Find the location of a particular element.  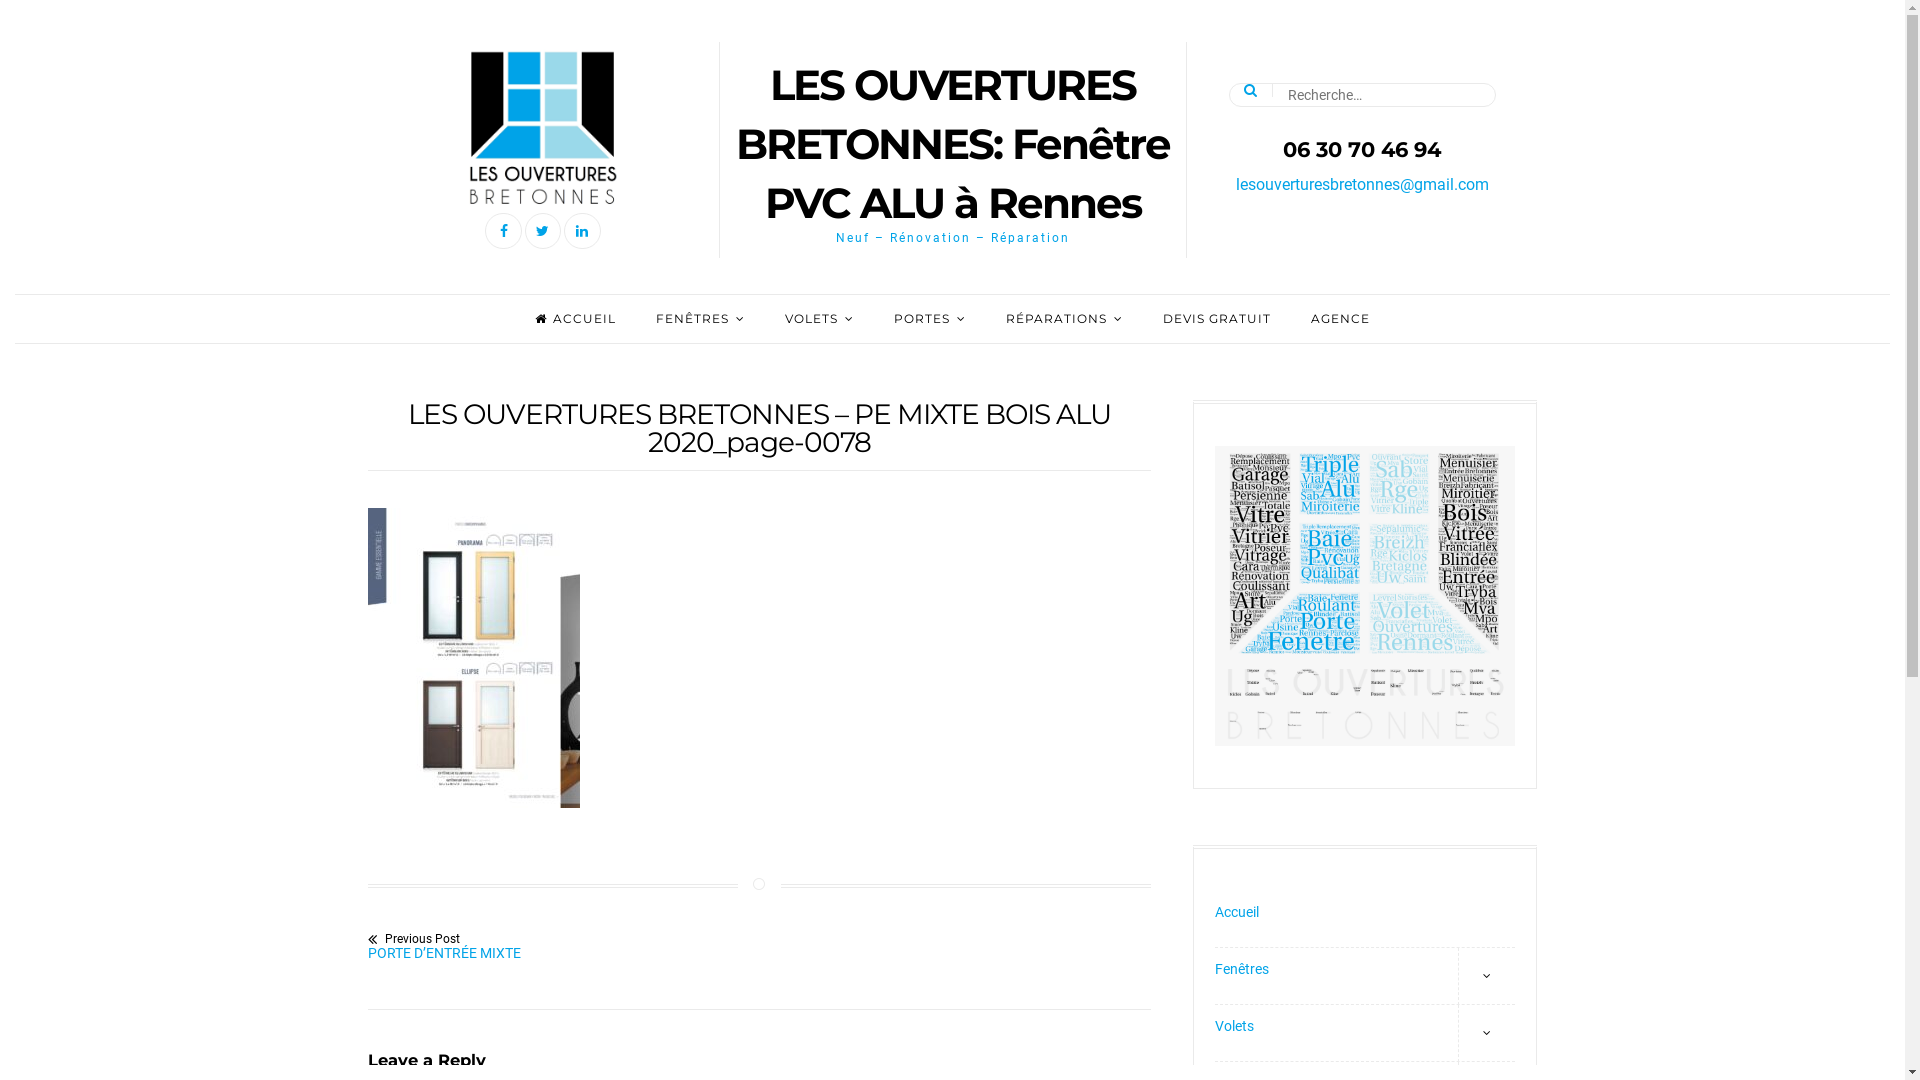

Twitter is located at coordinates (543, 231).